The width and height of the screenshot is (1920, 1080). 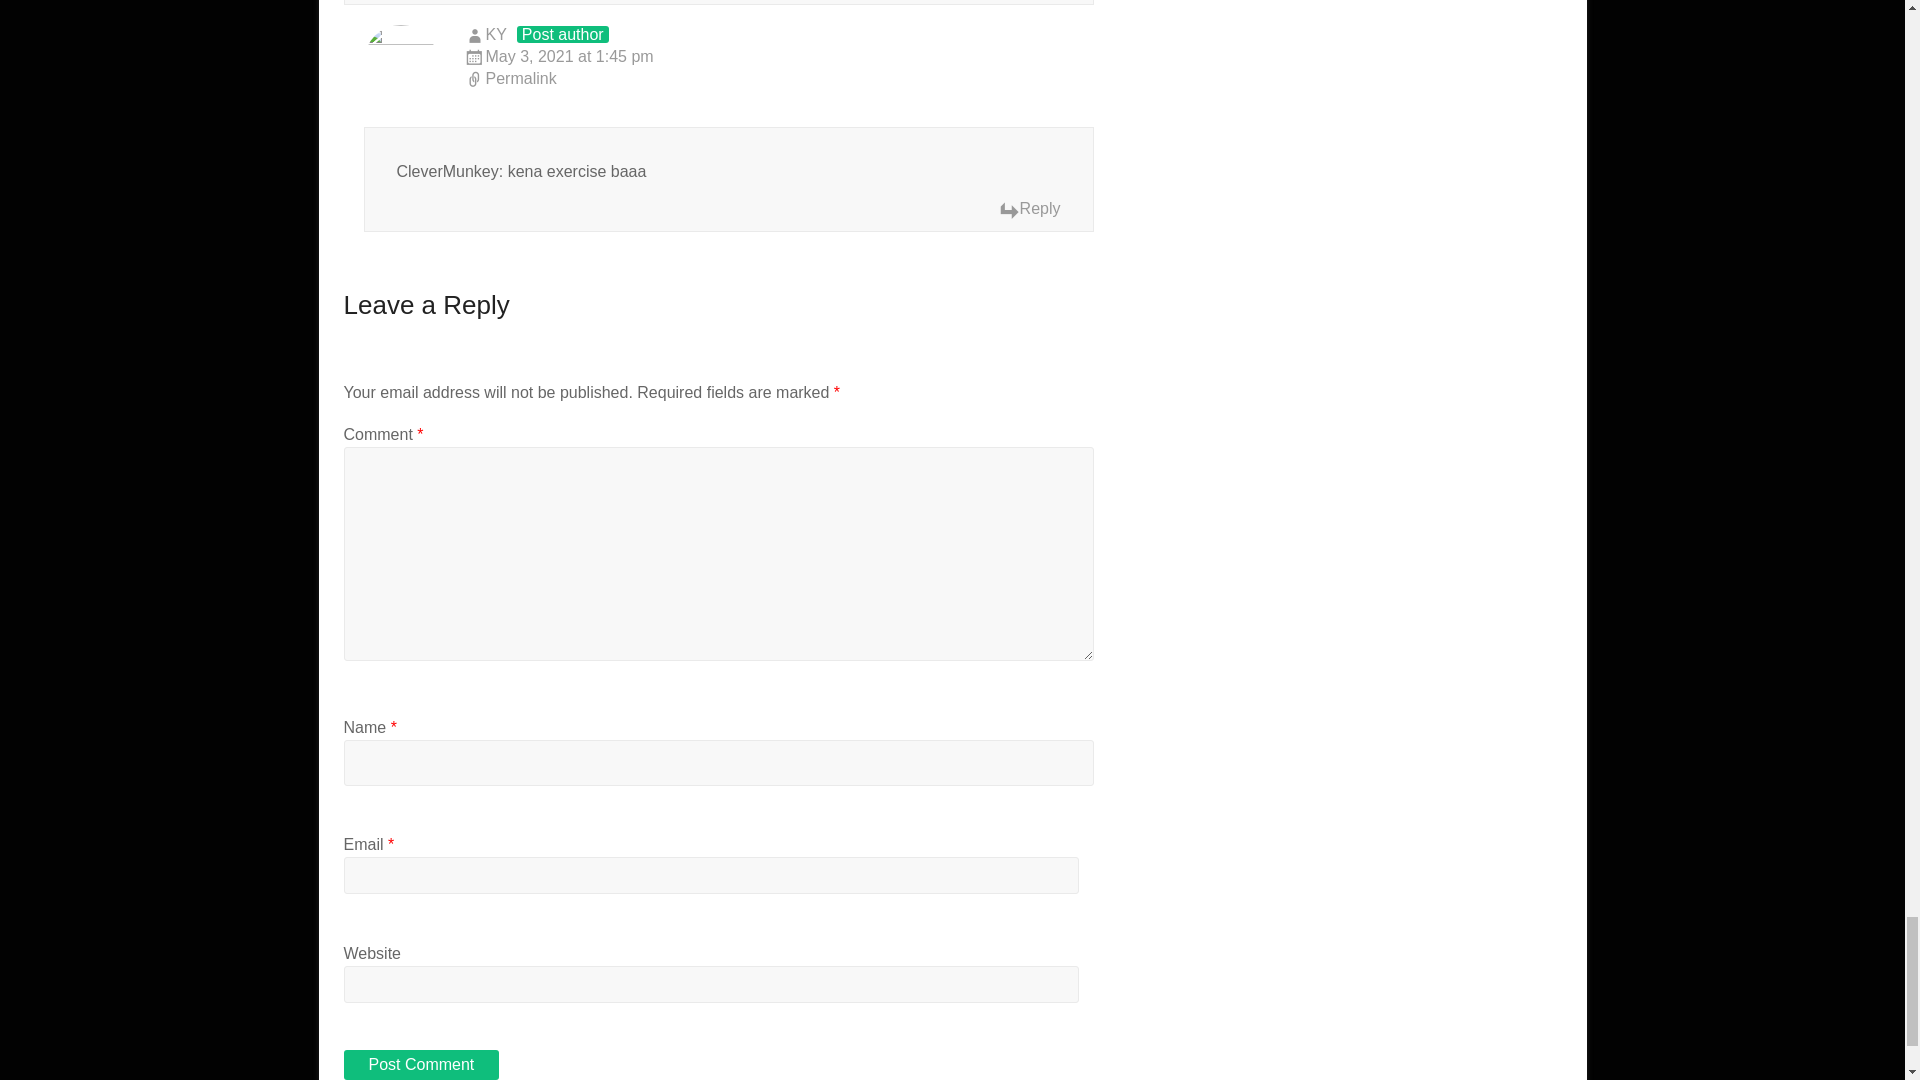 I want to click on Post Comment, so click(x=421, y=1064).